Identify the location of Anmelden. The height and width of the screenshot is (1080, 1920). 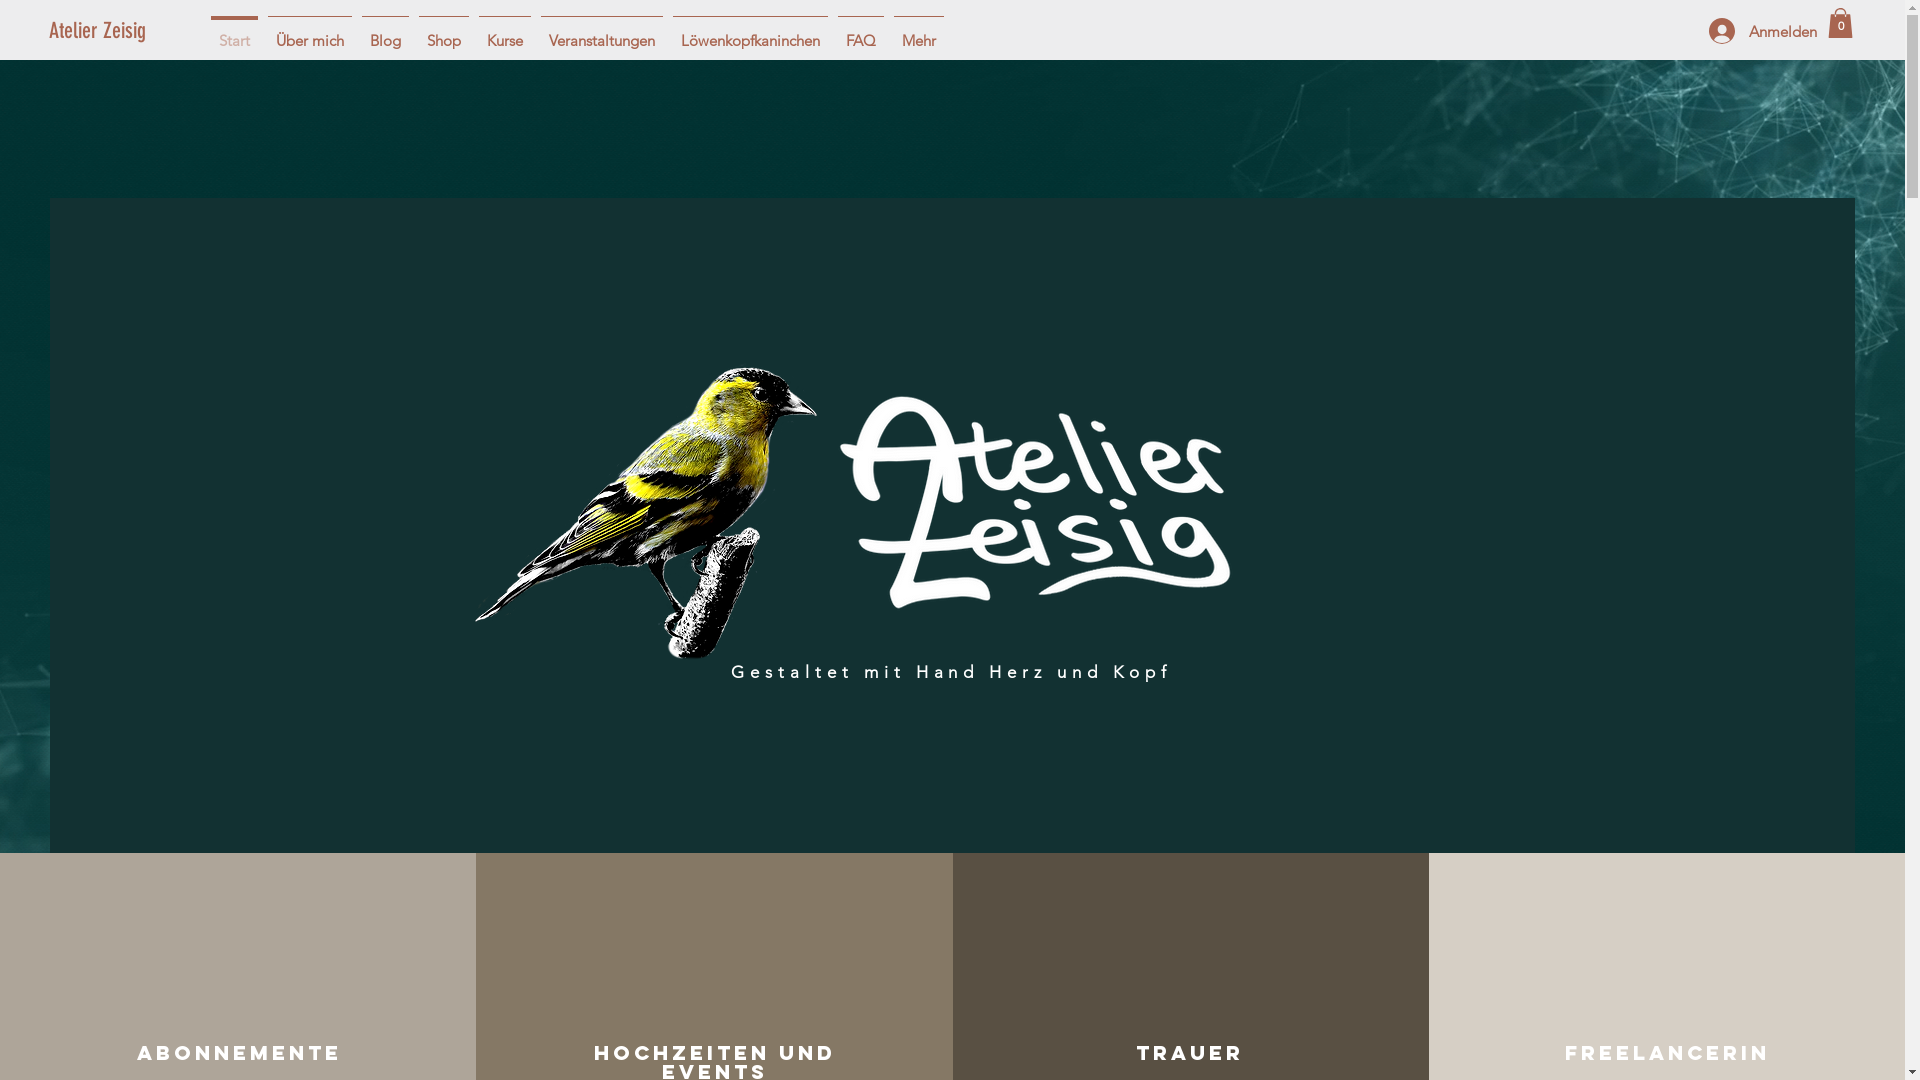
(1755, 31).